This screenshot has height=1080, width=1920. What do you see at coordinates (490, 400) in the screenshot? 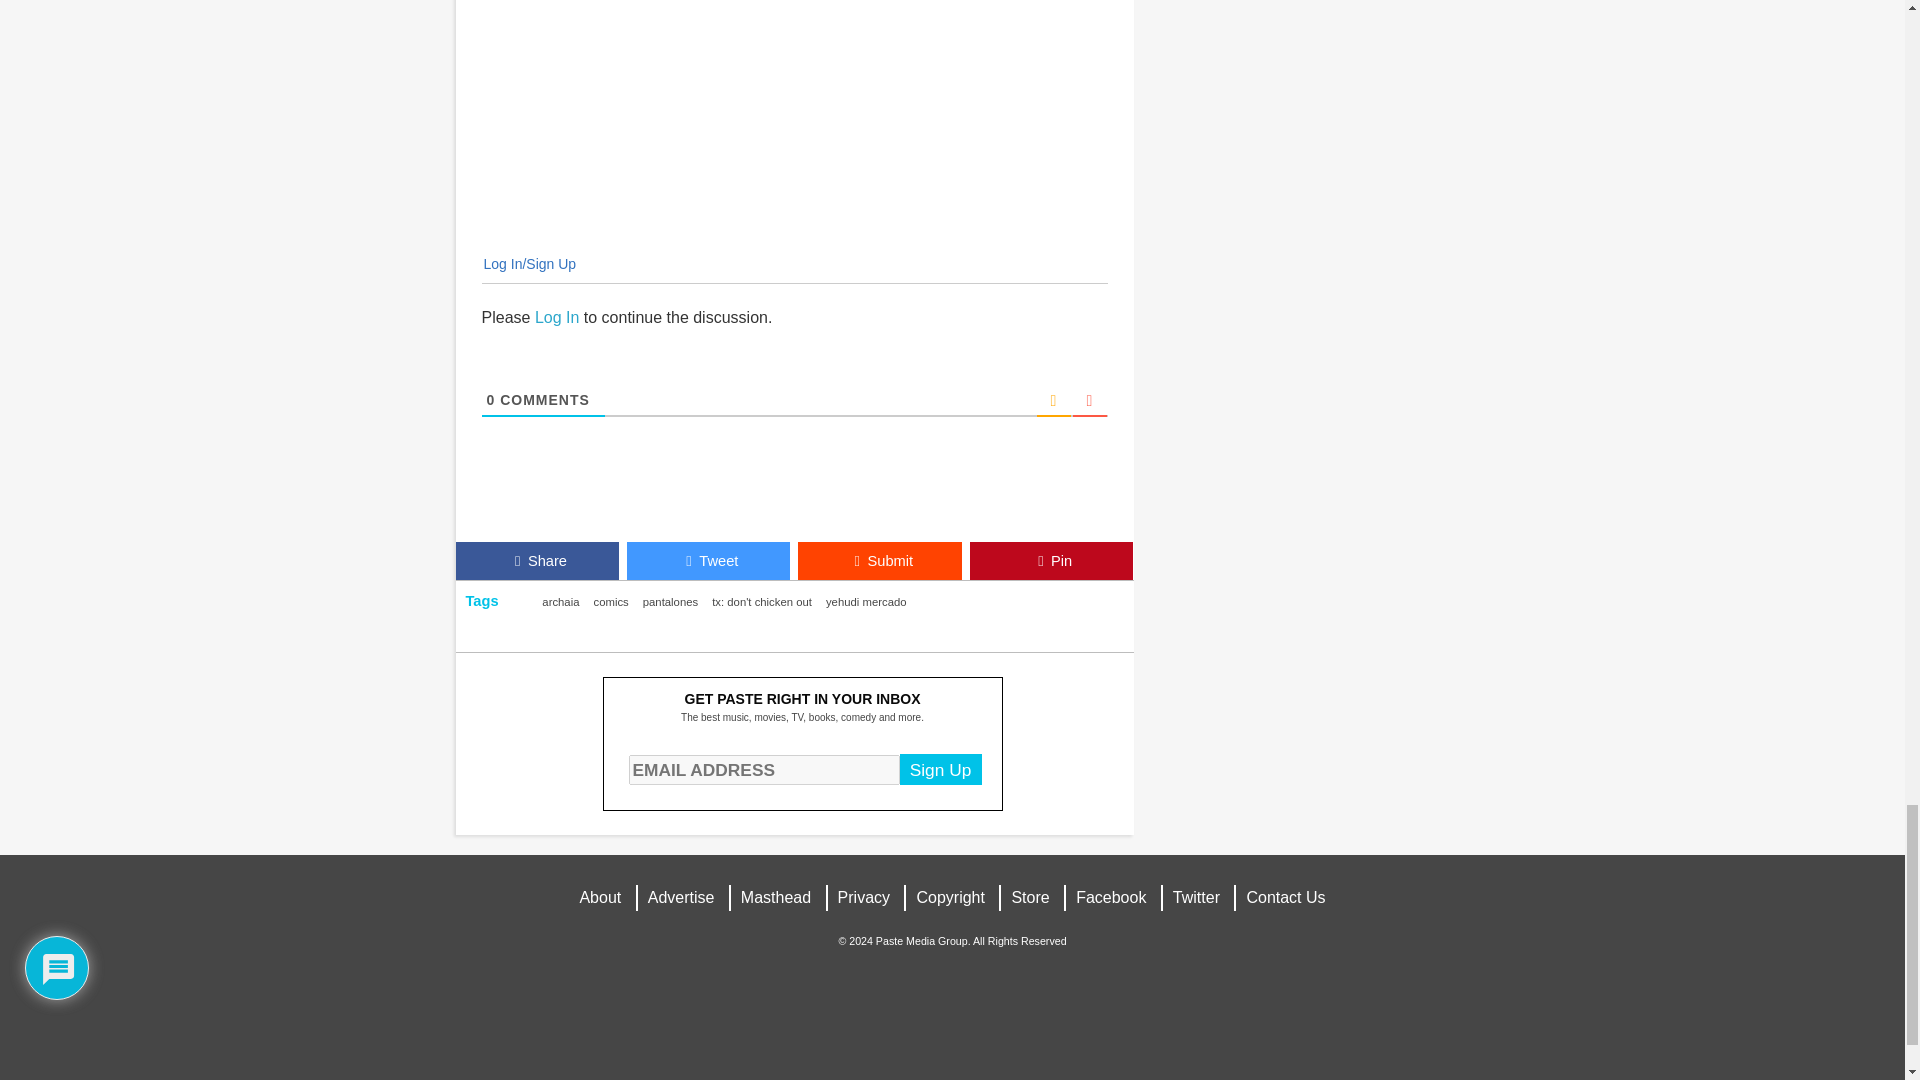
I see `0` at bounding box center [490, 400].